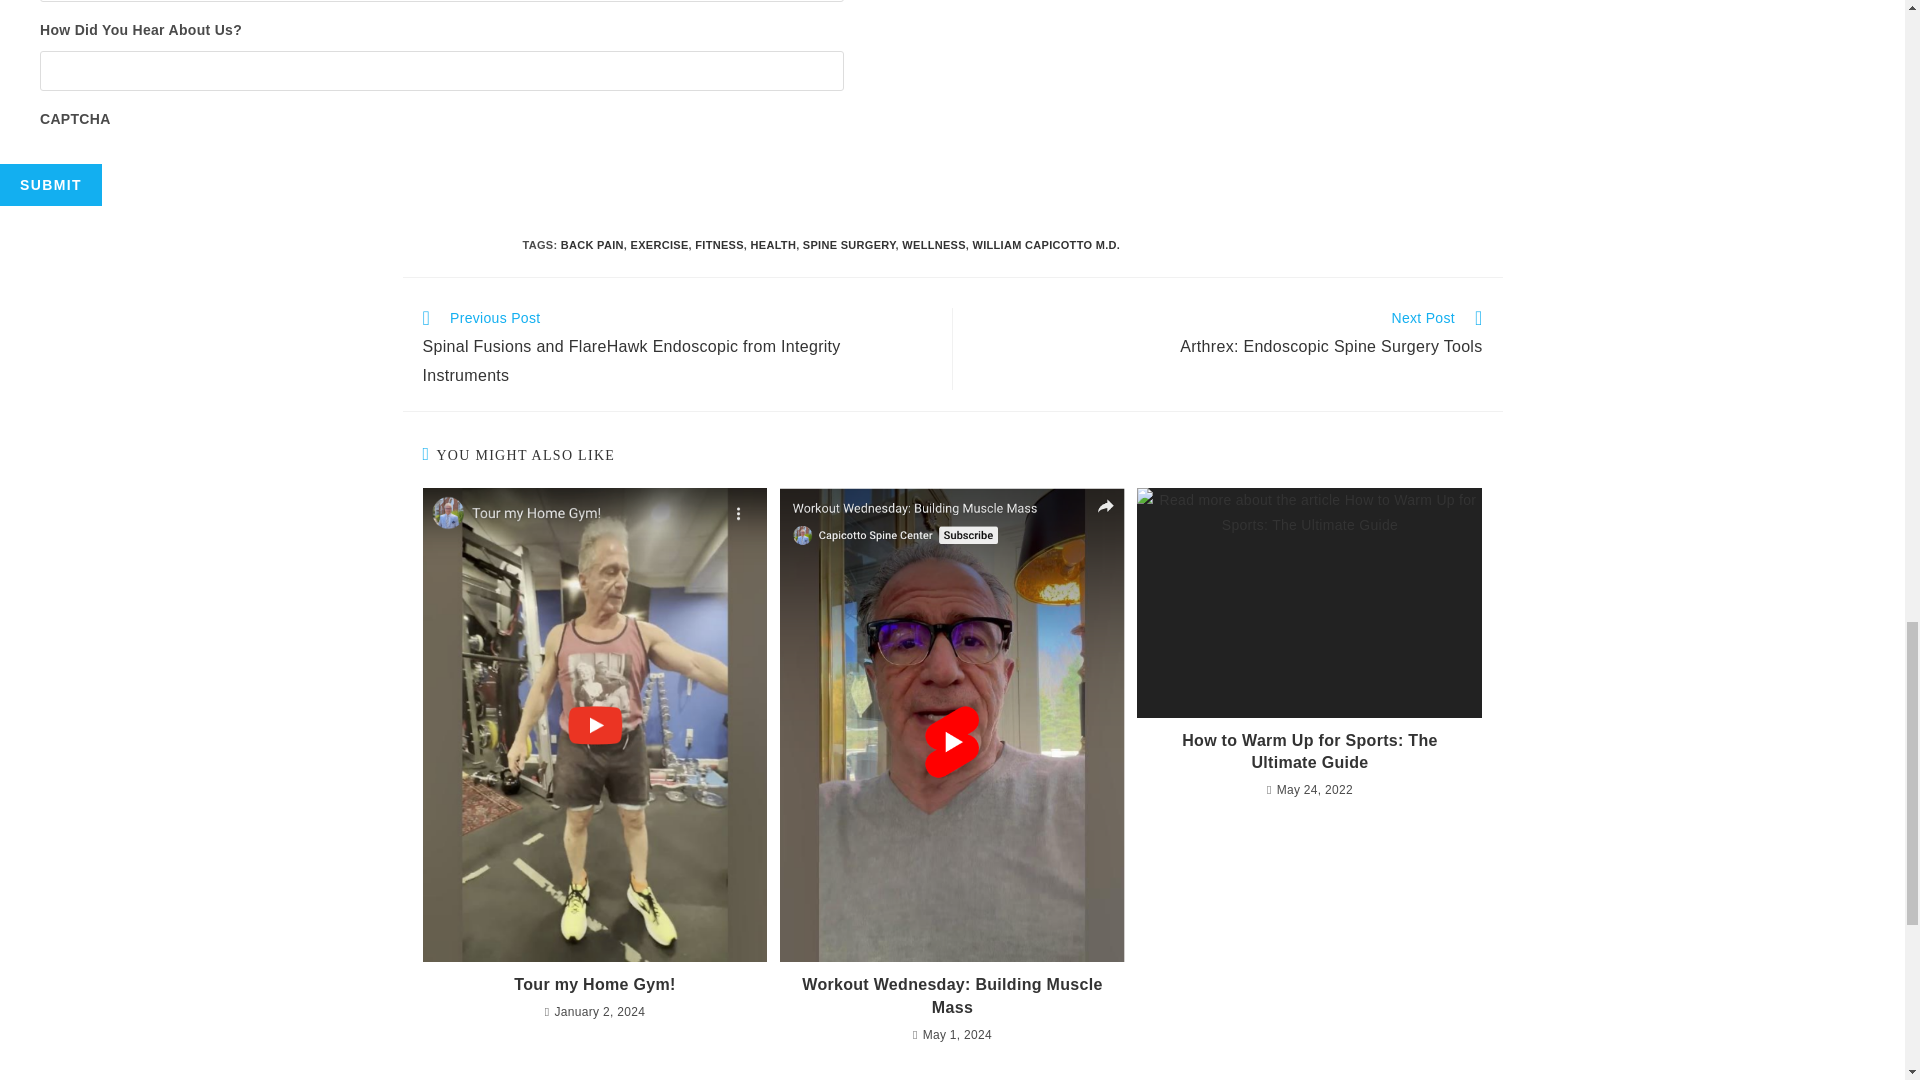 This screenshot has height=1080, width=1920. I want to click on Tour my Home Gym!, so click(594, 984).